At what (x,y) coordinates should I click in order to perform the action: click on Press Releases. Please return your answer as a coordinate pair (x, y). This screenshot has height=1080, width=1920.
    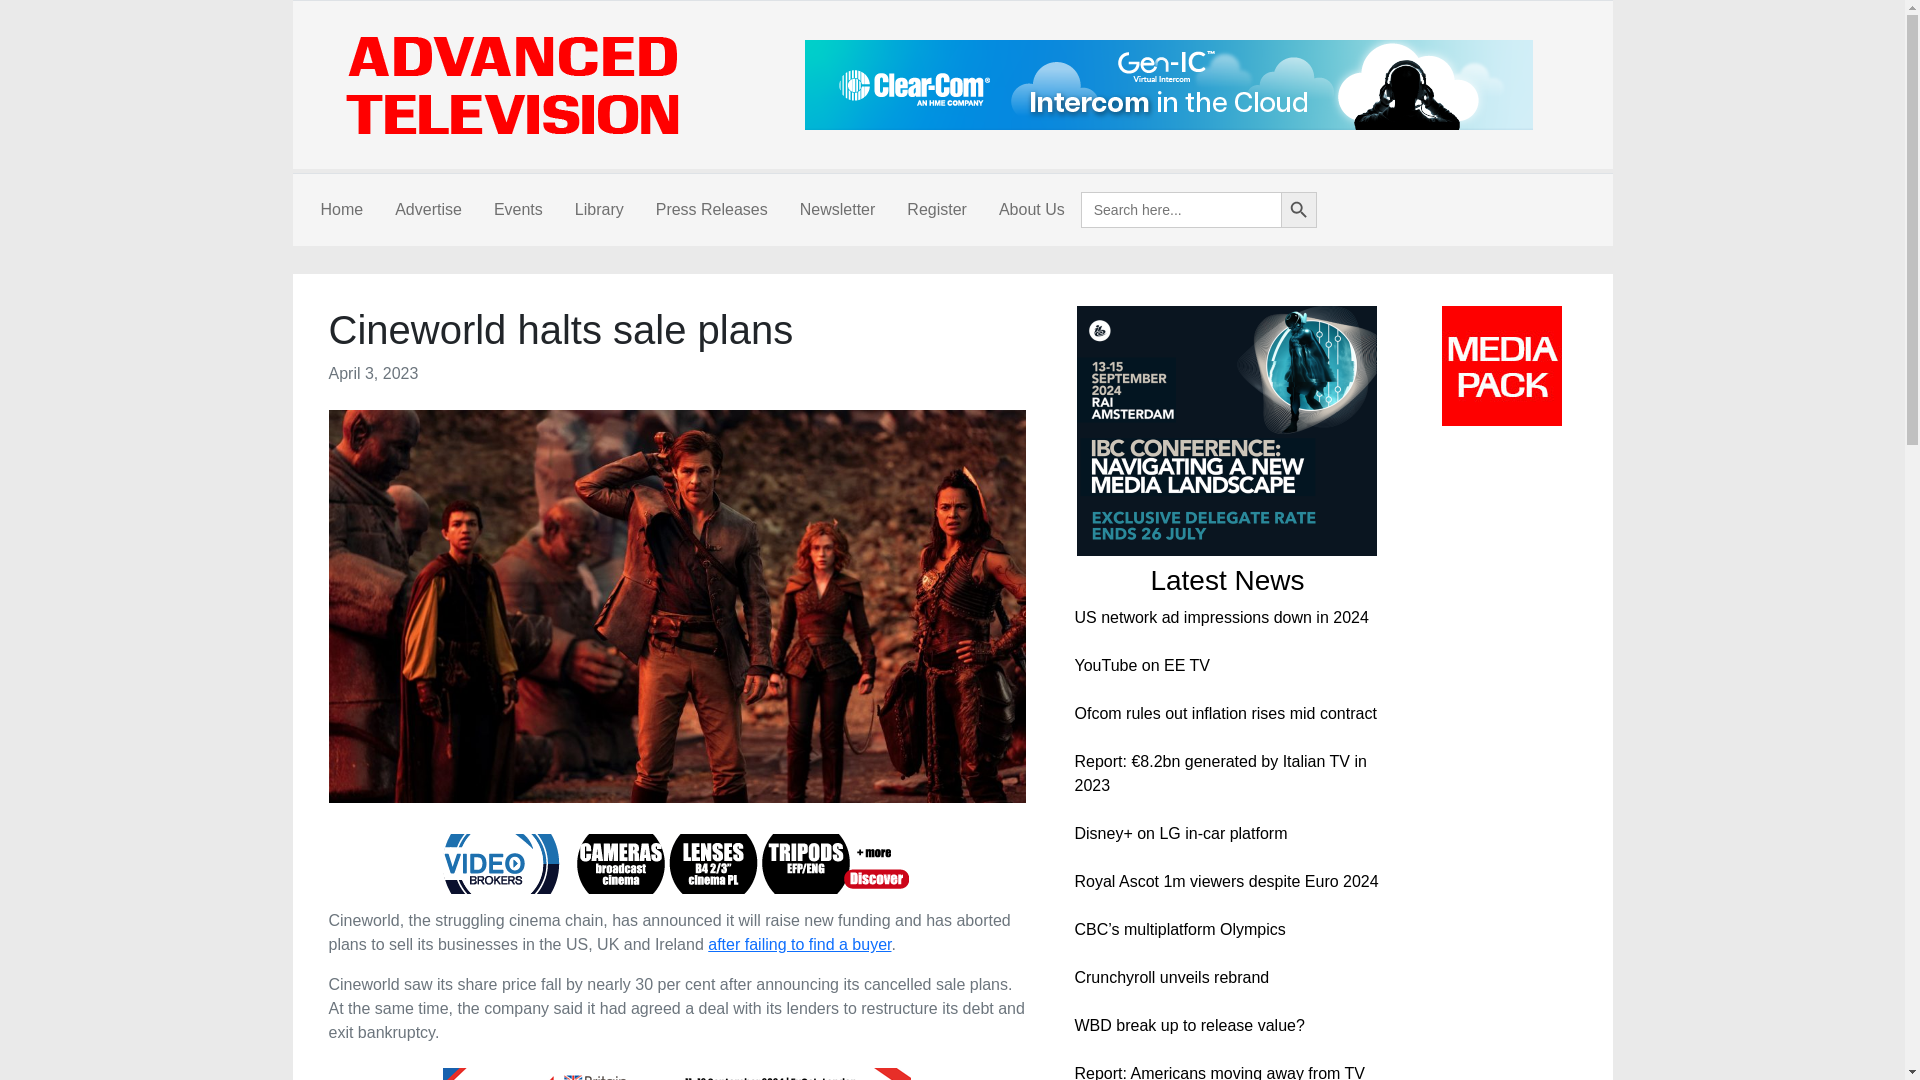
    Looking at the image, I should click on (711, 210).